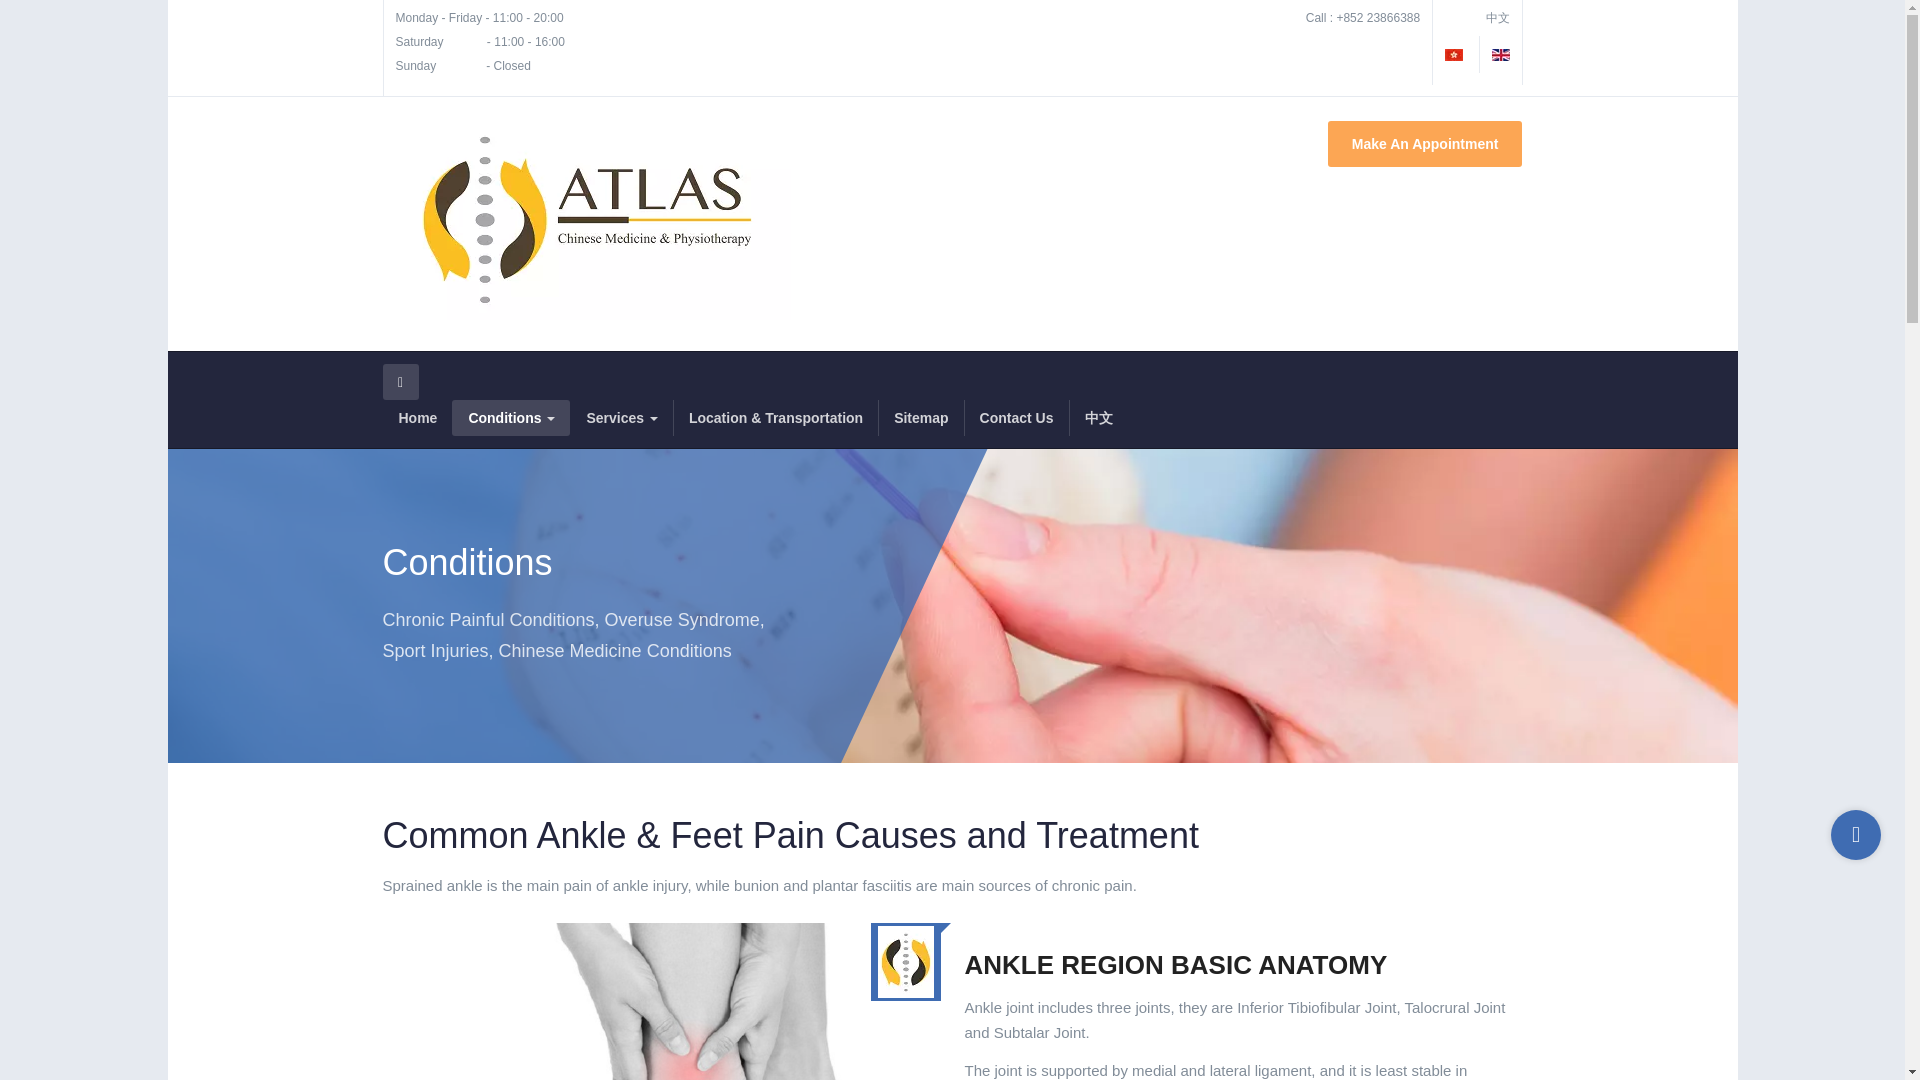 The width and height of the screenshot is (1920, 1080). Describe the element at coordinates (1856, 834) in the screenshot. I see `Addthis` at that location.